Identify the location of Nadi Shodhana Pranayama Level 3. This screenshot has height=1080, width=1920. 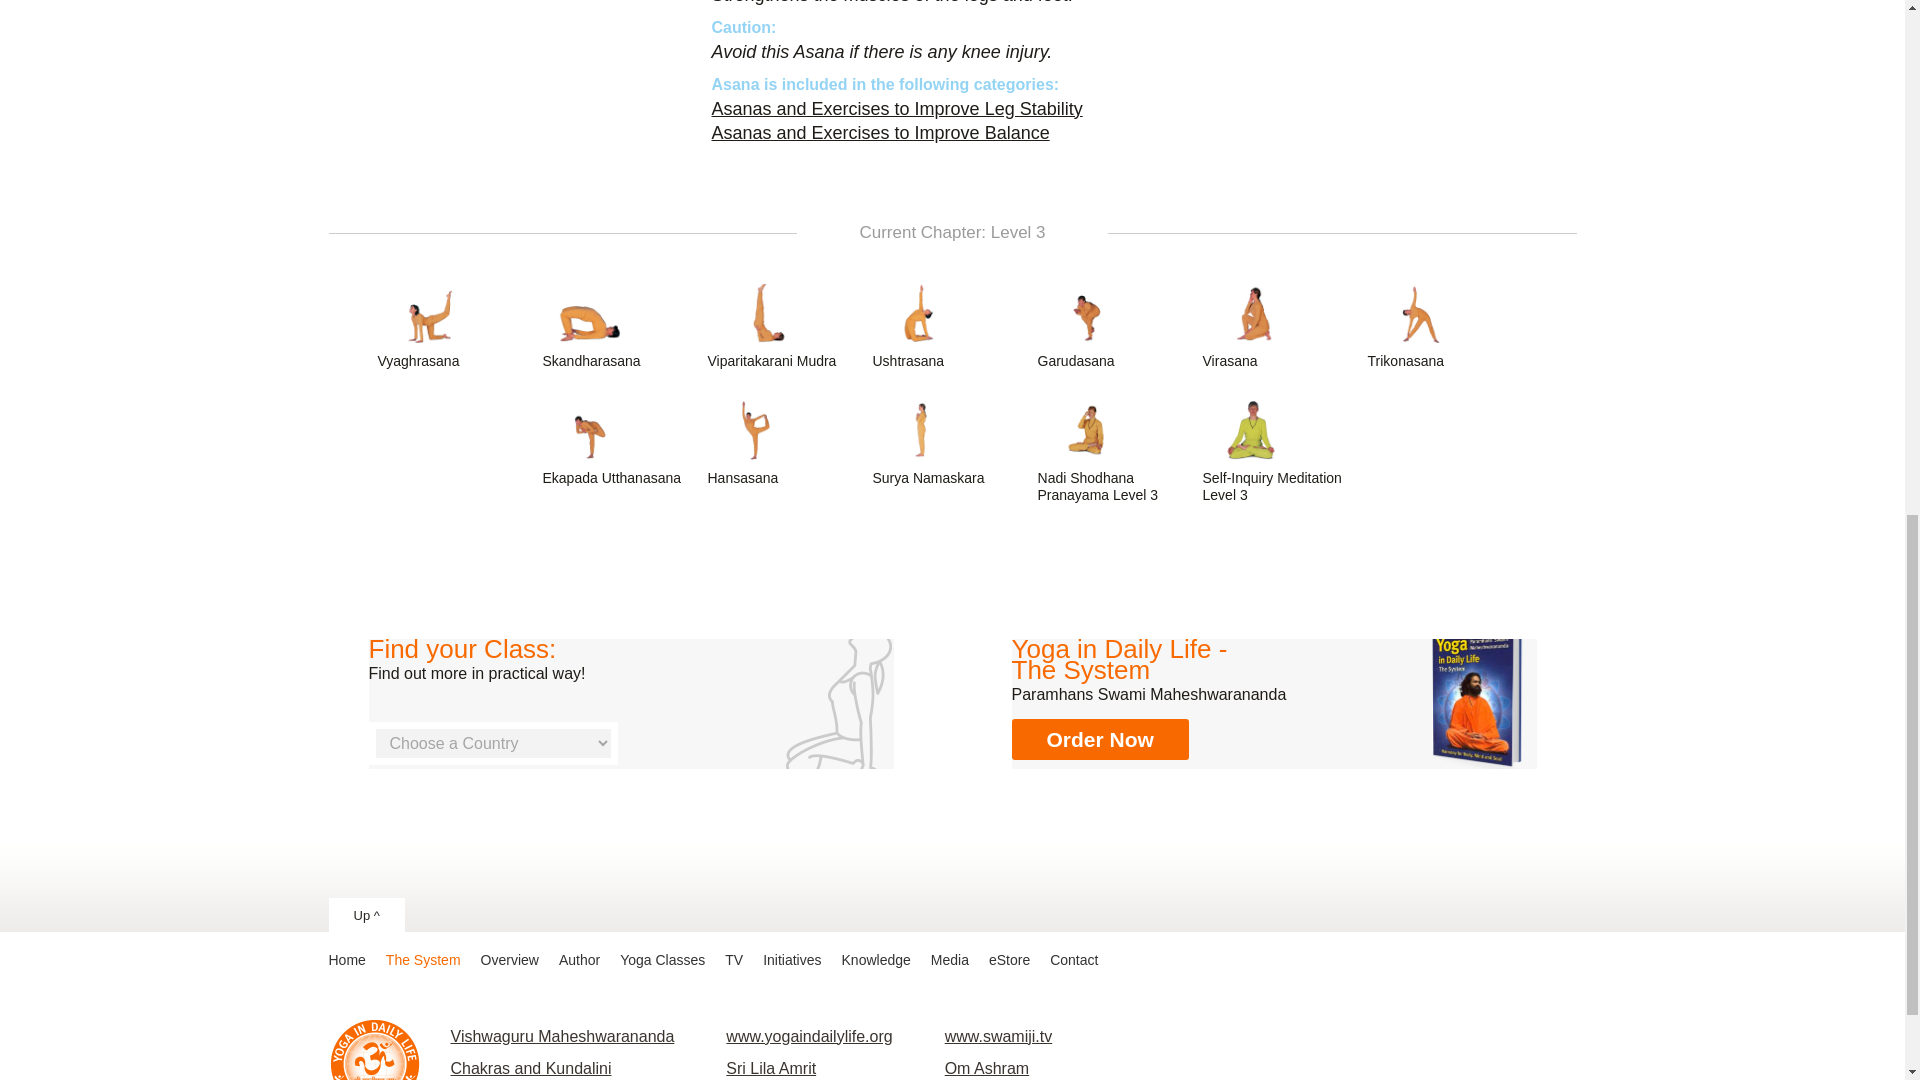
(1115, 451).